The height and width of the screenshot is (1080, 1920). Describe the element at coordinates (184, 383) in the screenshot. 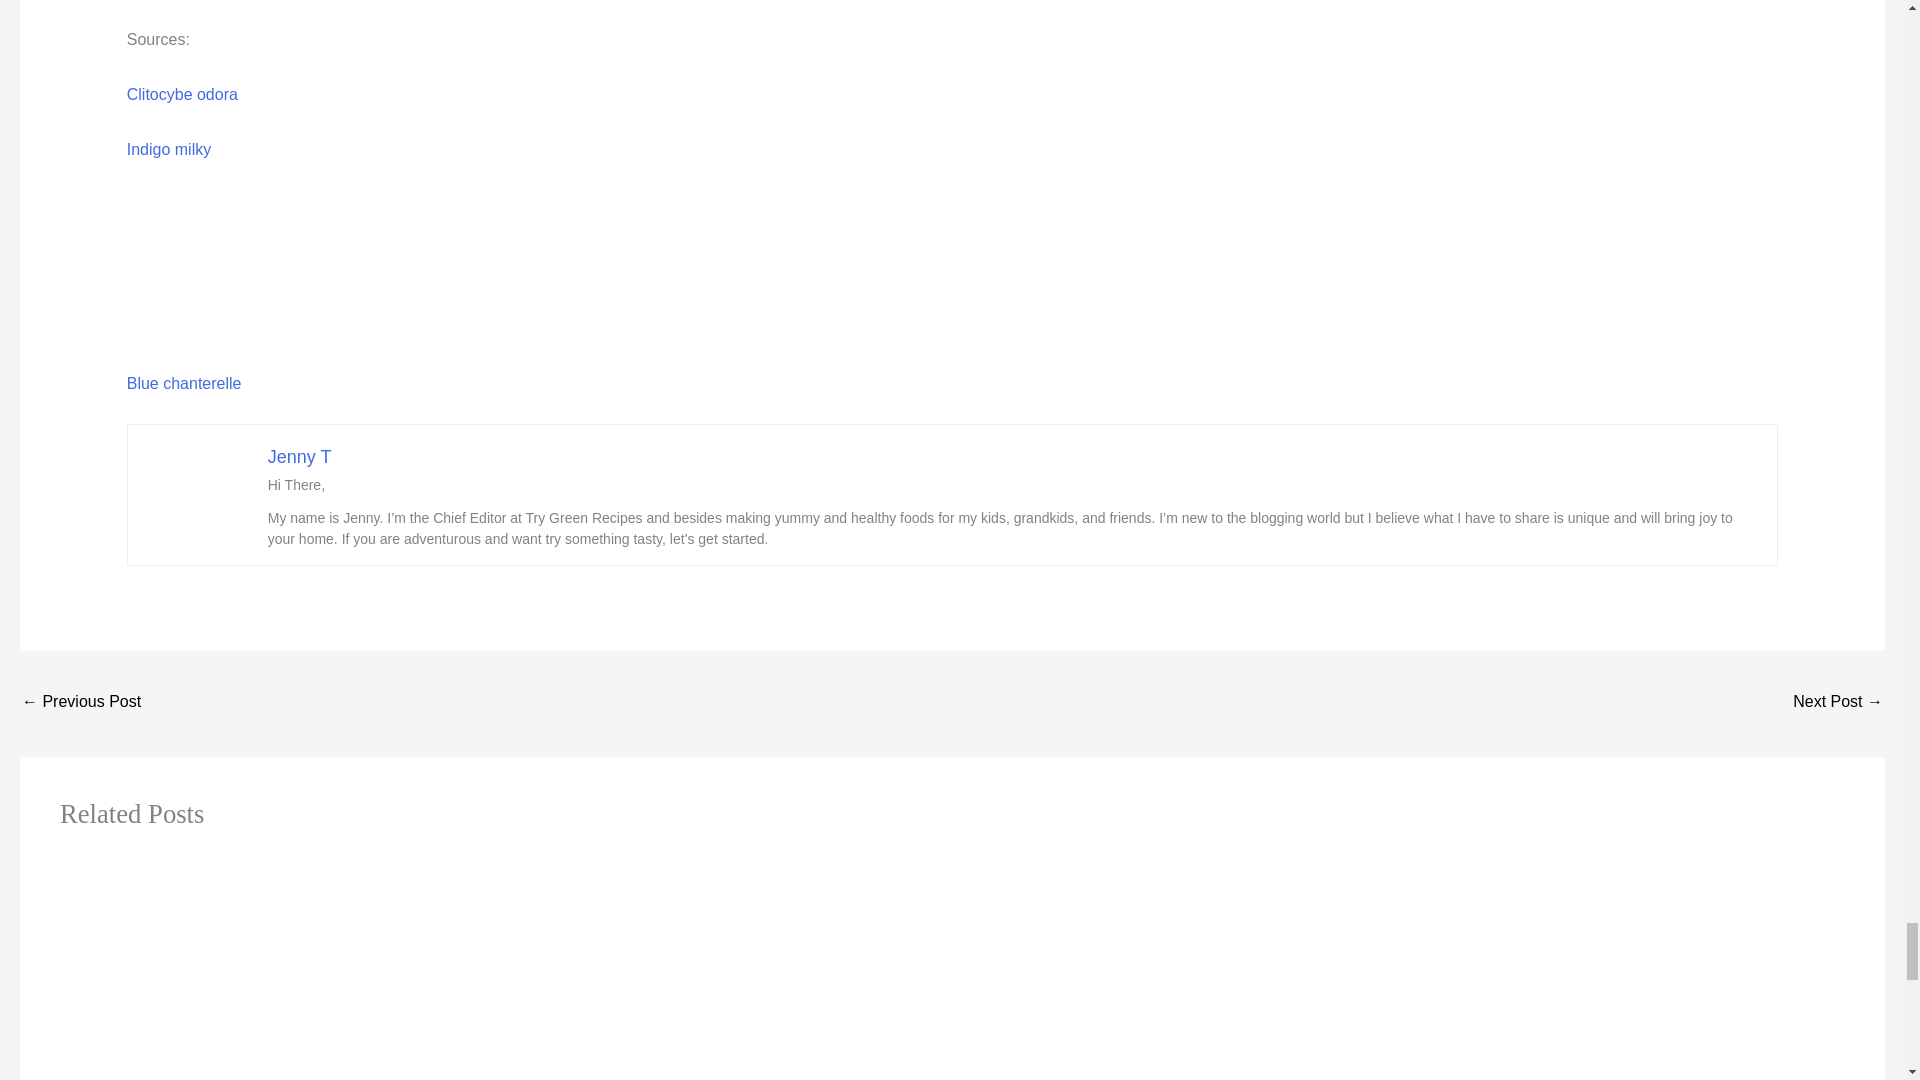

I see `Blue chanterelle` at that location.